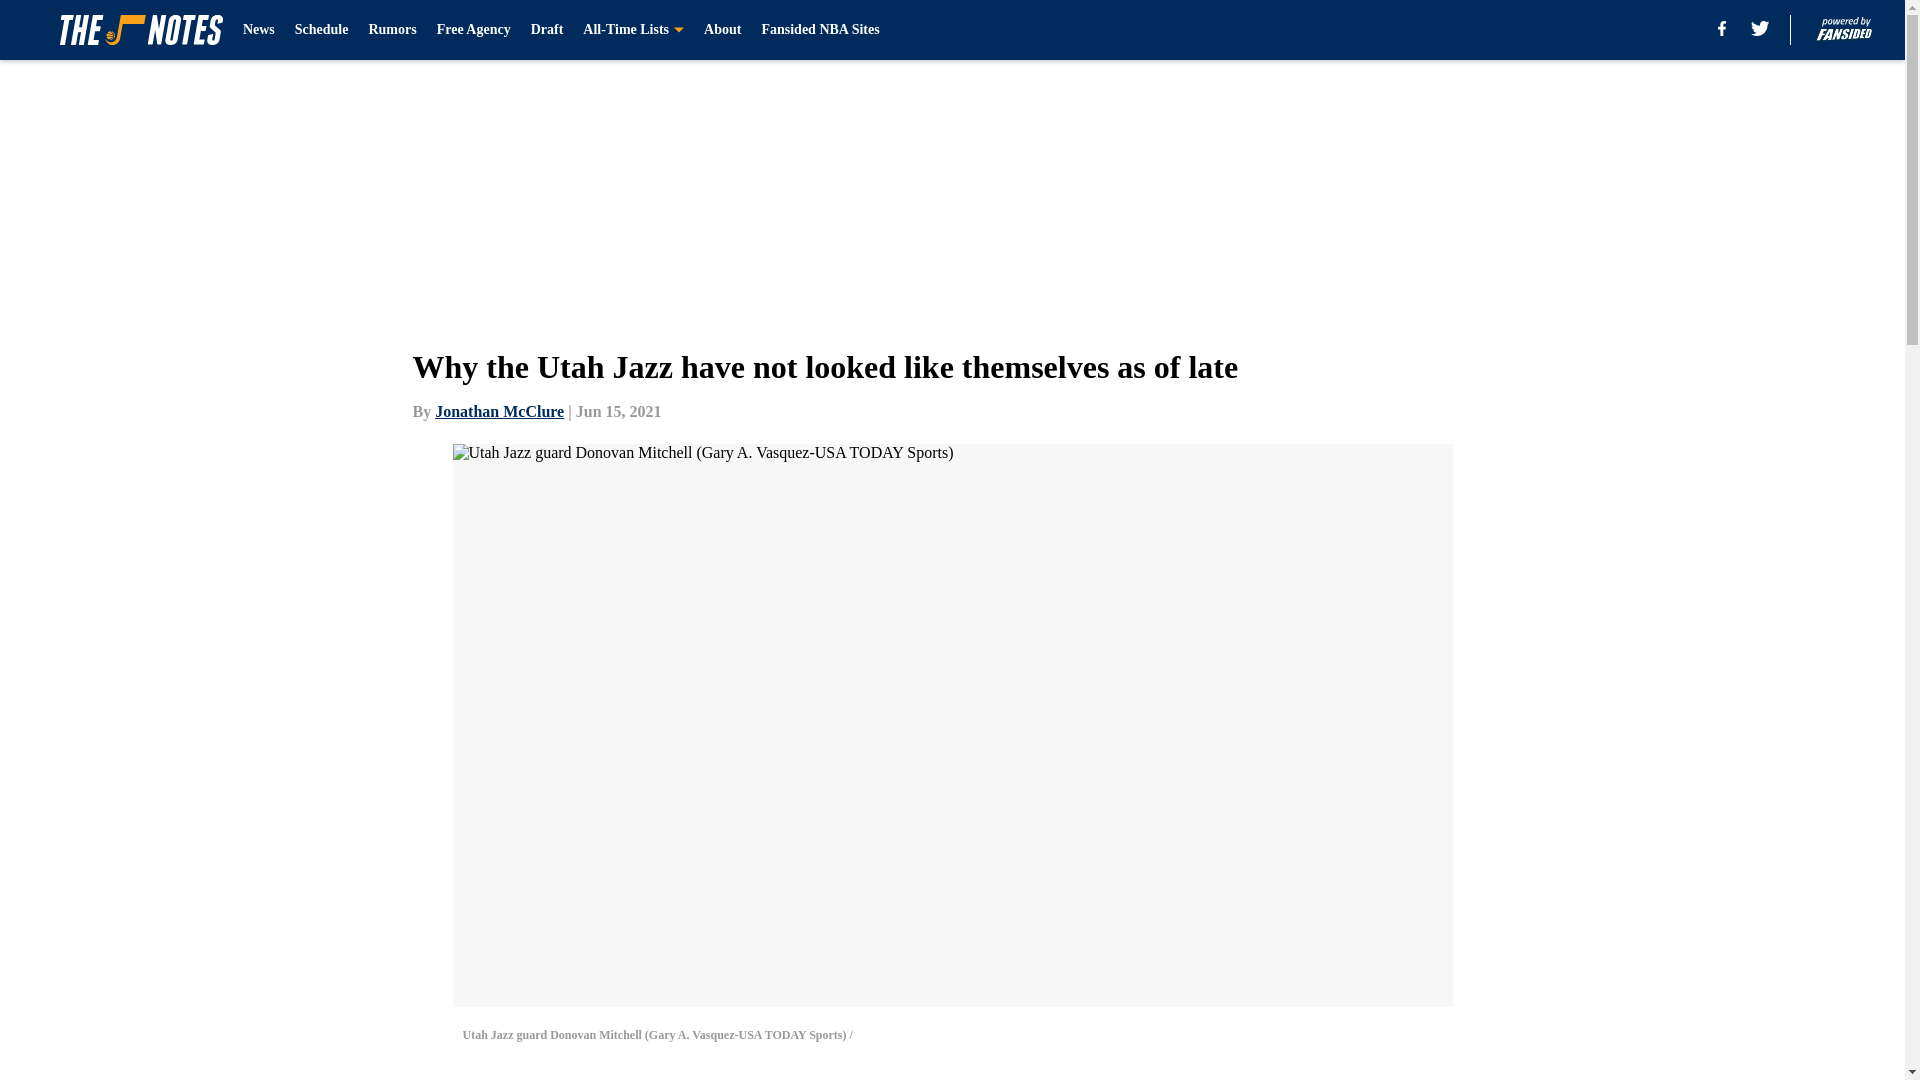 This screenshot has height=1080, width=1920. I want to click on About, so click(722, 30).